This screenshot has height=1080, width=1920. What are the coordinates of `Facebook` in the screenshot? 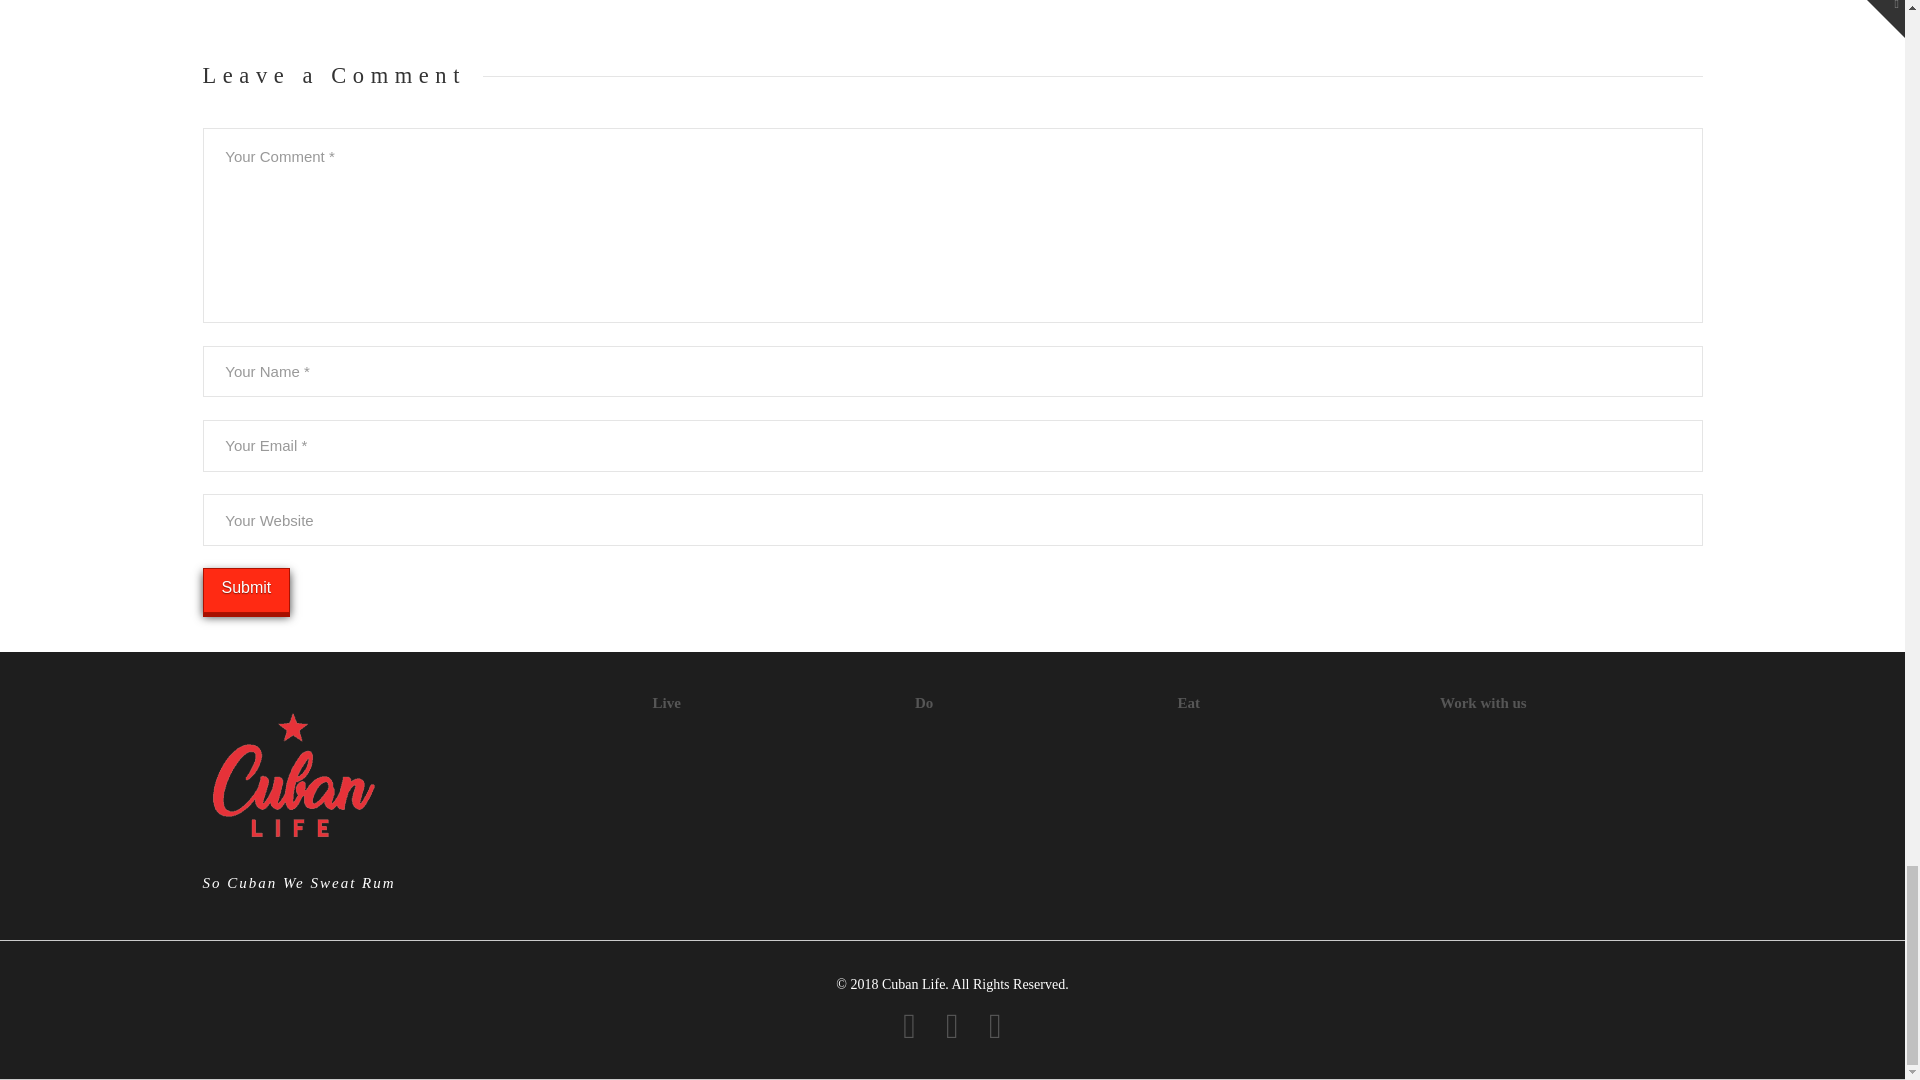 It's located at (908, 1026).